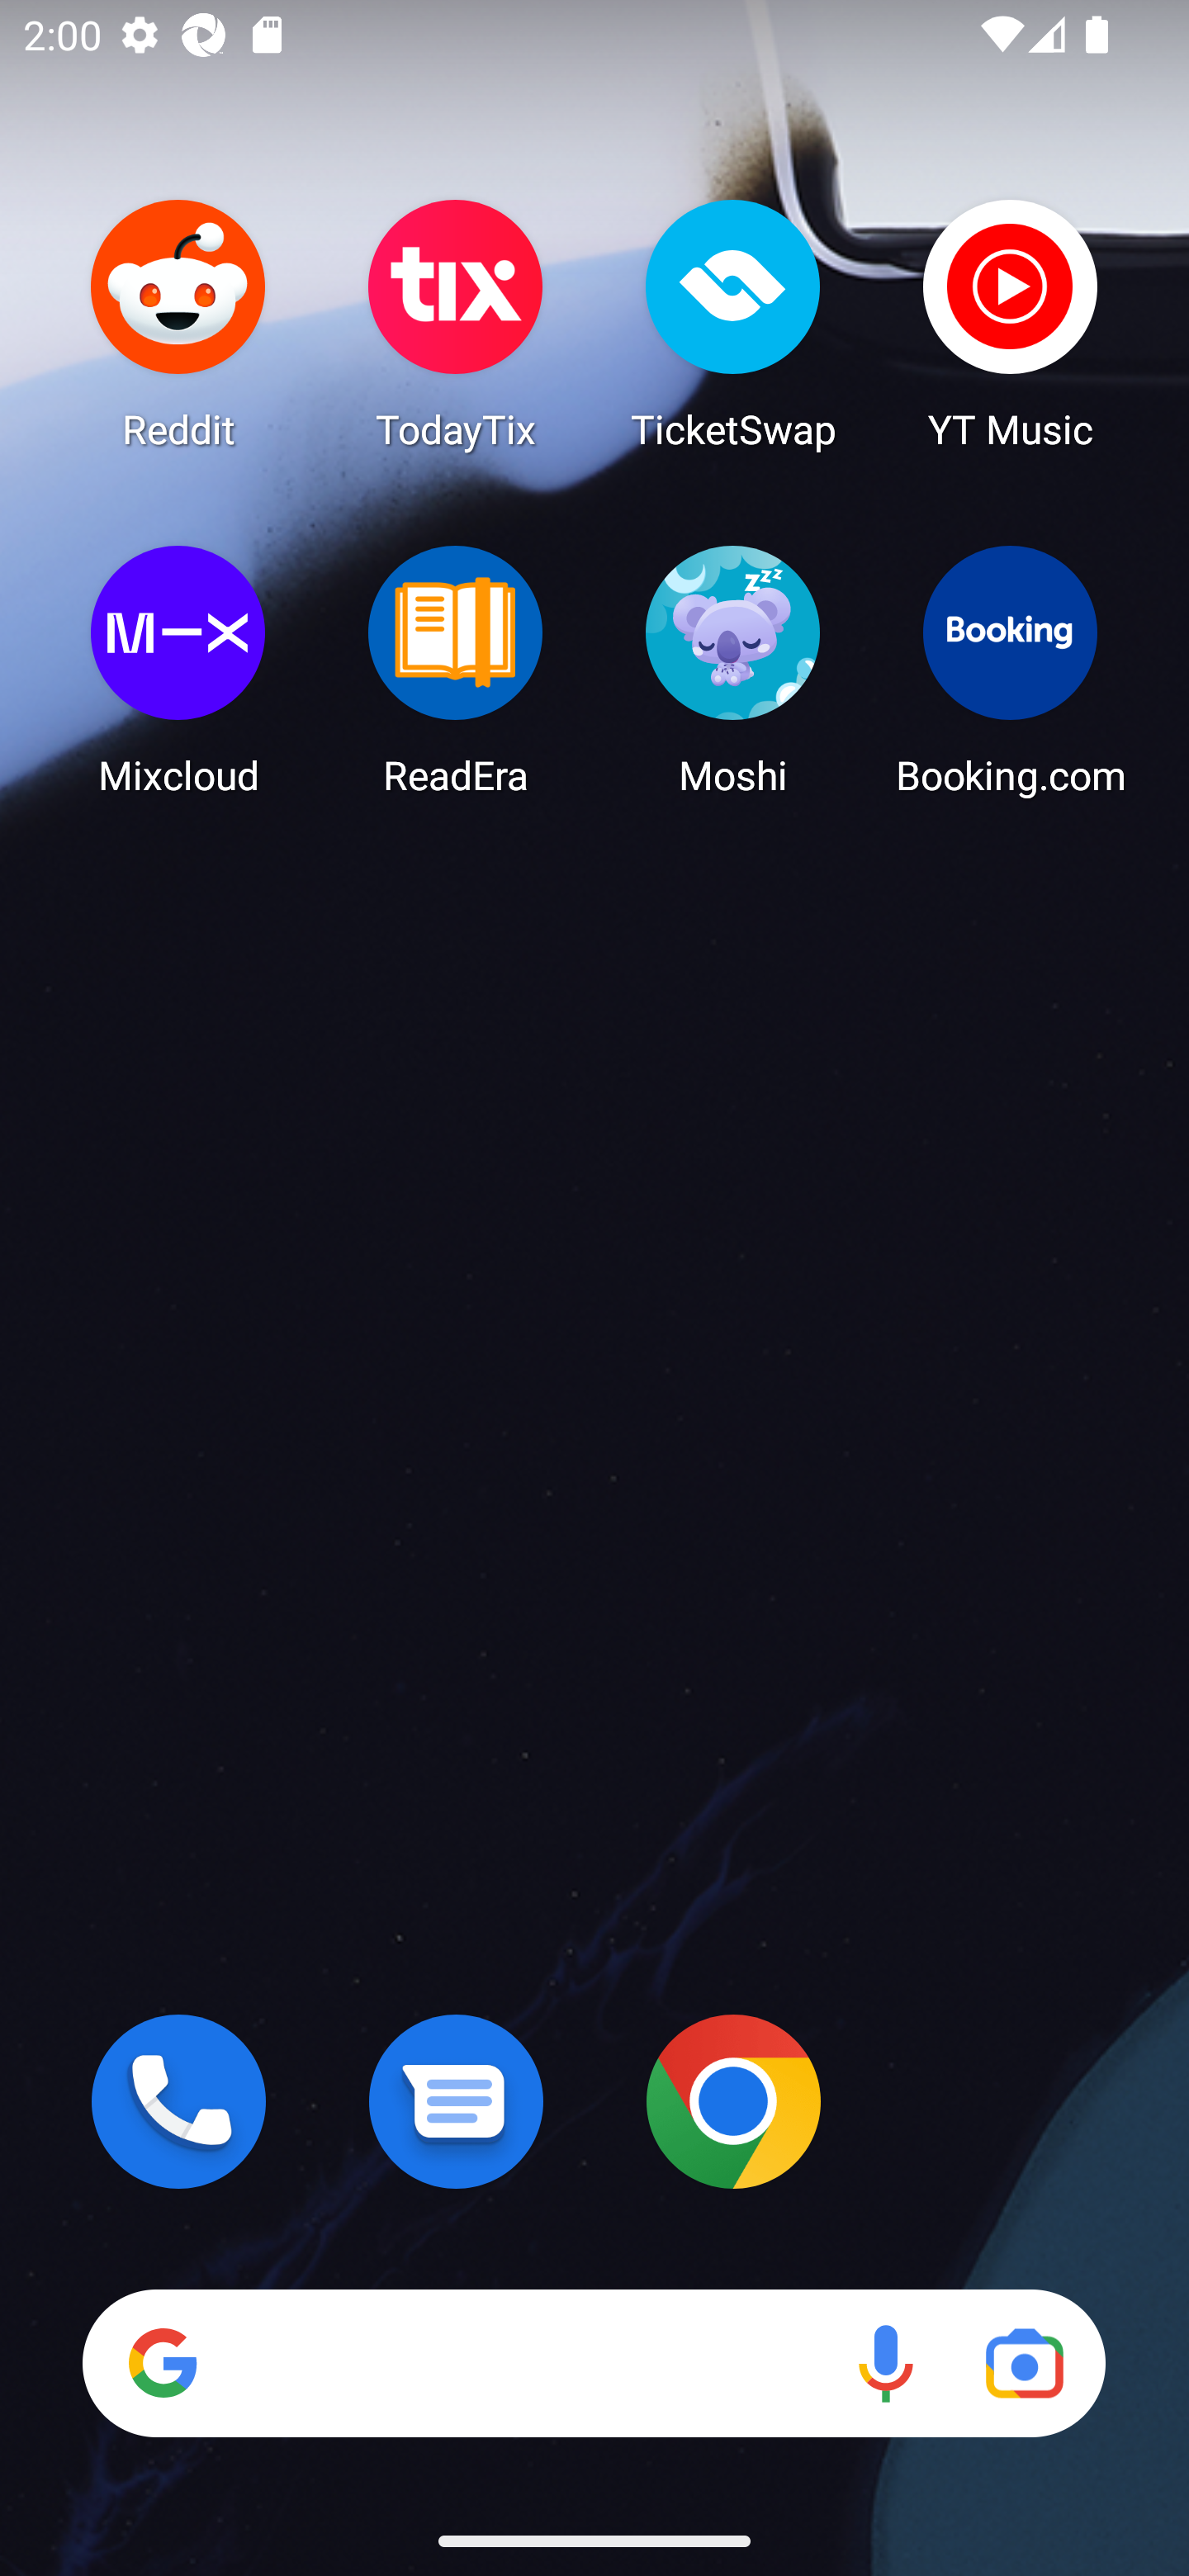 The image size is (1189, 2576). I want to click on Voice search, so click(885, 2363).